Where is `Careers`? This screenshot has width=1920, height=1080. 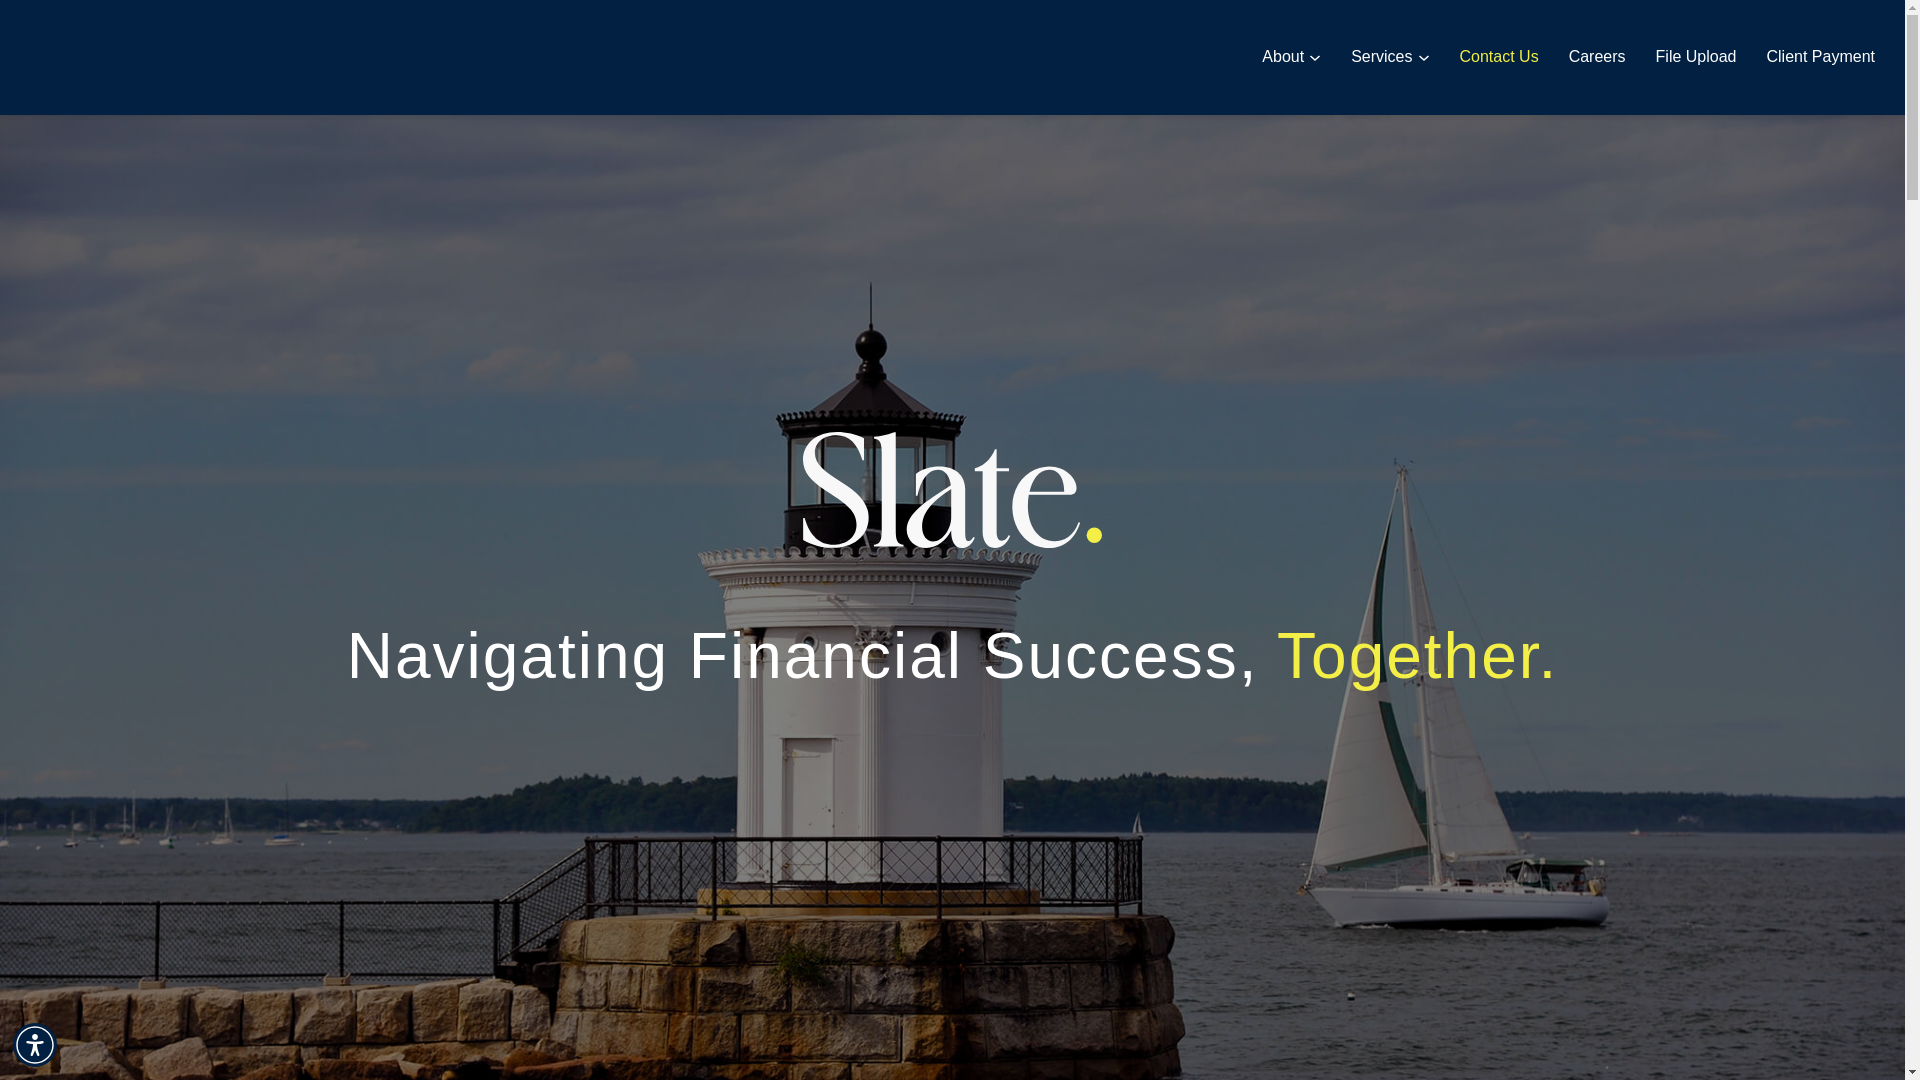 Careers is located at coordinates (1597, 57).